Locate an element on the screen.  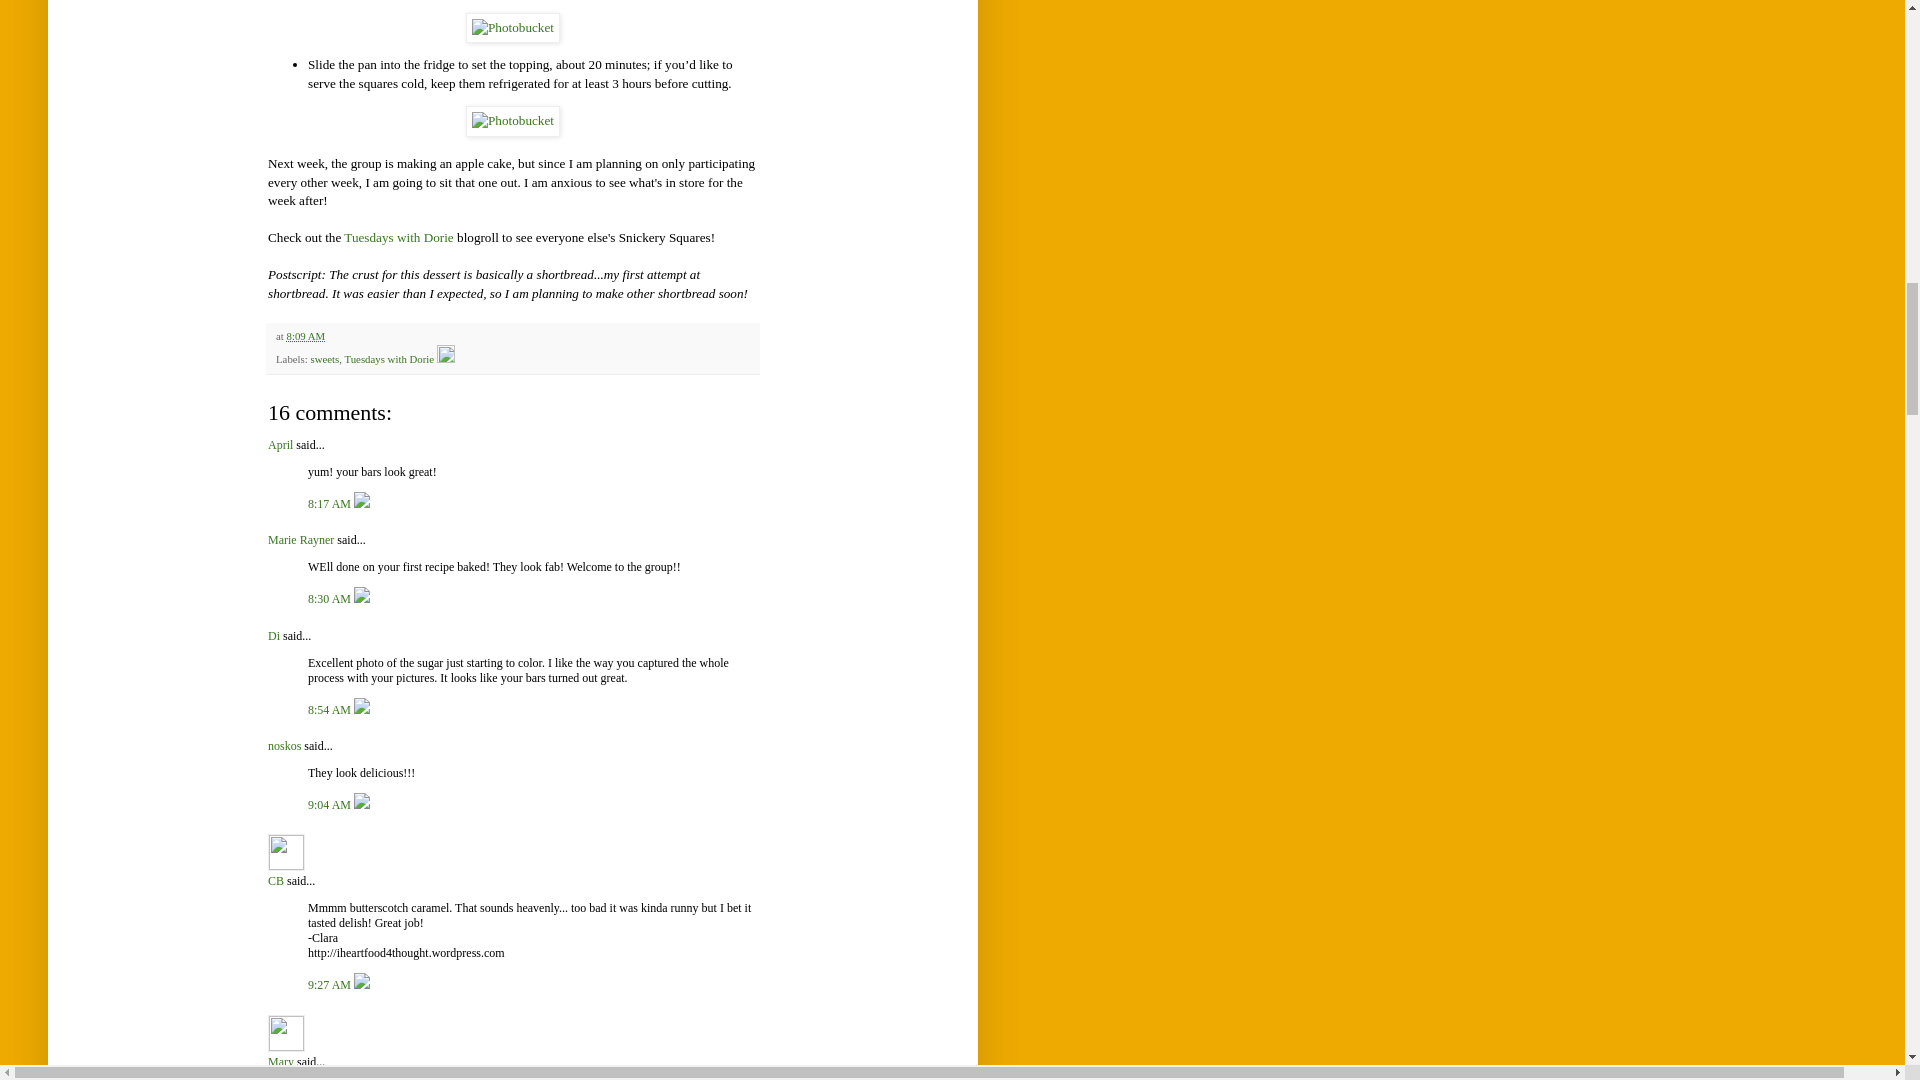
Edit Post is located at coordinates (446, 359).